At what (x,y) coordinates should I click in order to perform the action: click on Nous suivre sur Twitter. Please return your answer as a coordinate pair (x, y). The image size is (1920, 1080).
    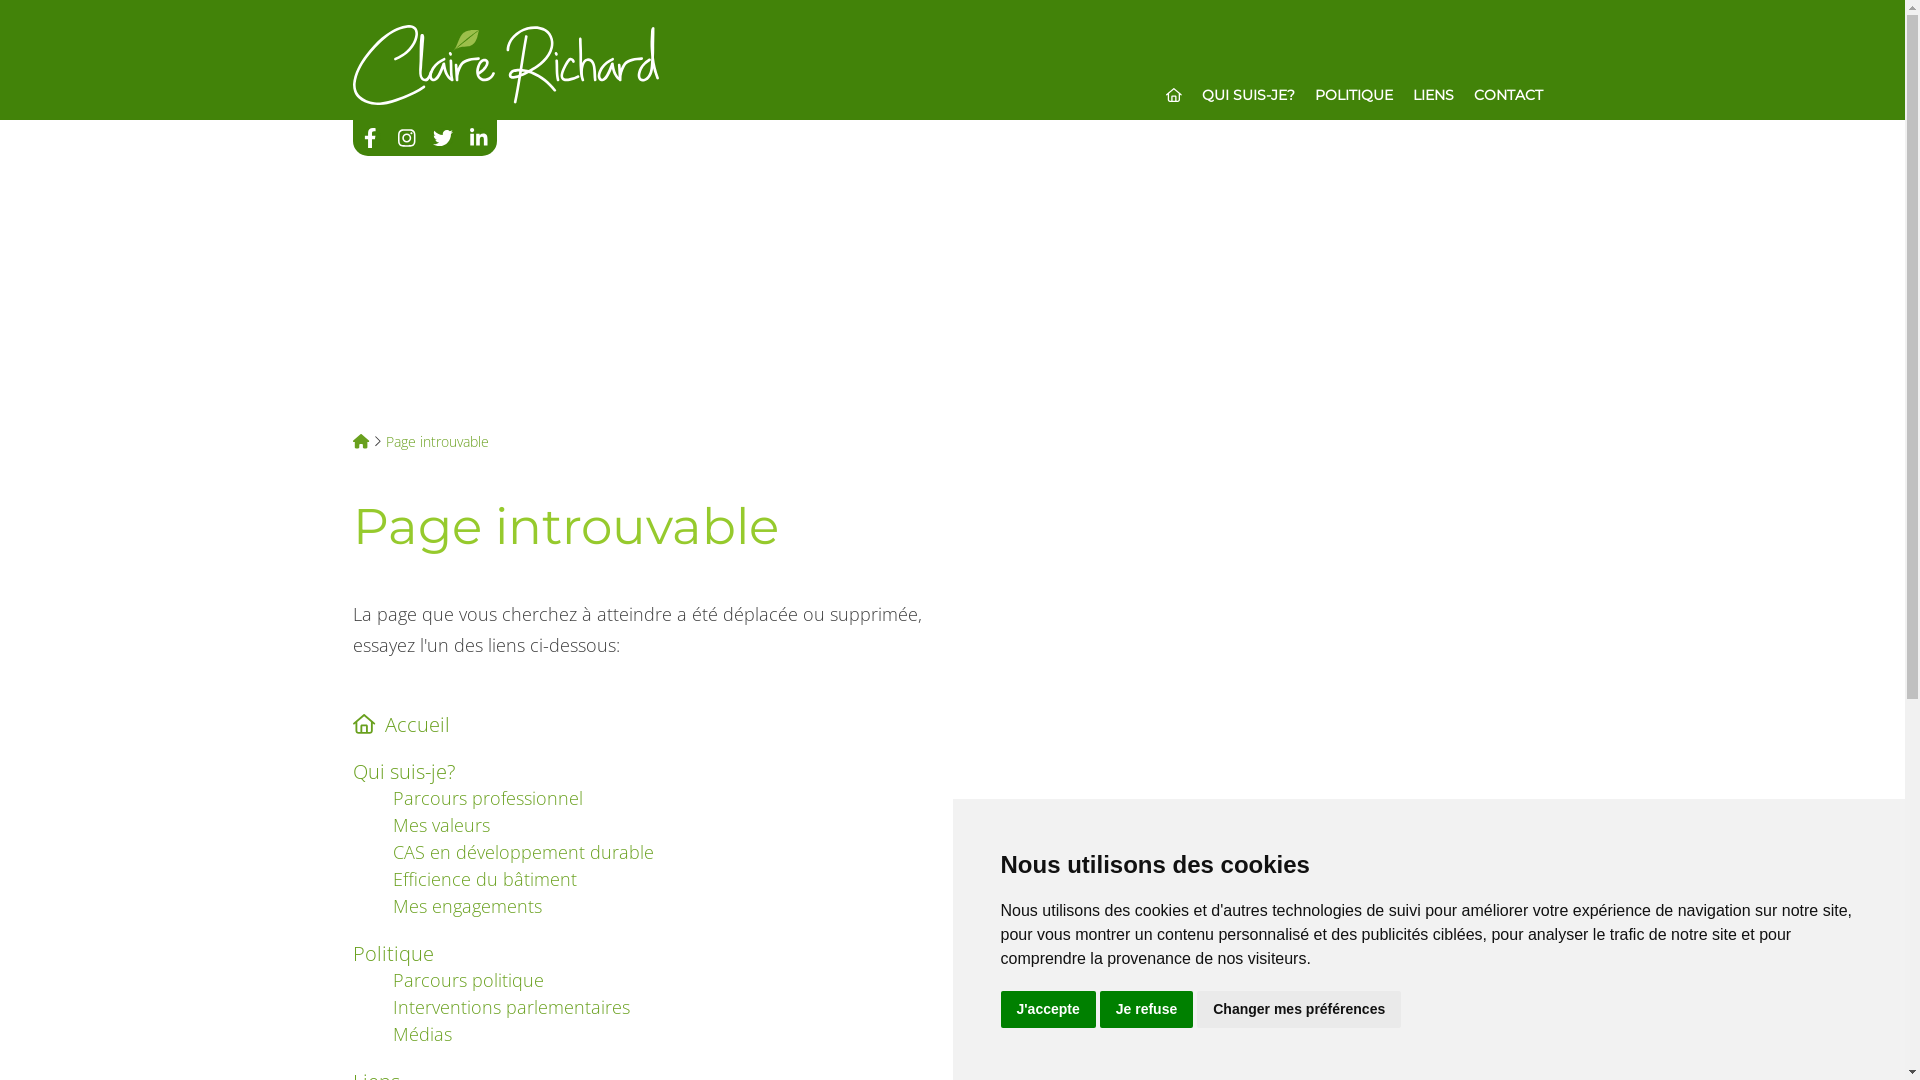
    Looking at the image, I should click on (442, 138).